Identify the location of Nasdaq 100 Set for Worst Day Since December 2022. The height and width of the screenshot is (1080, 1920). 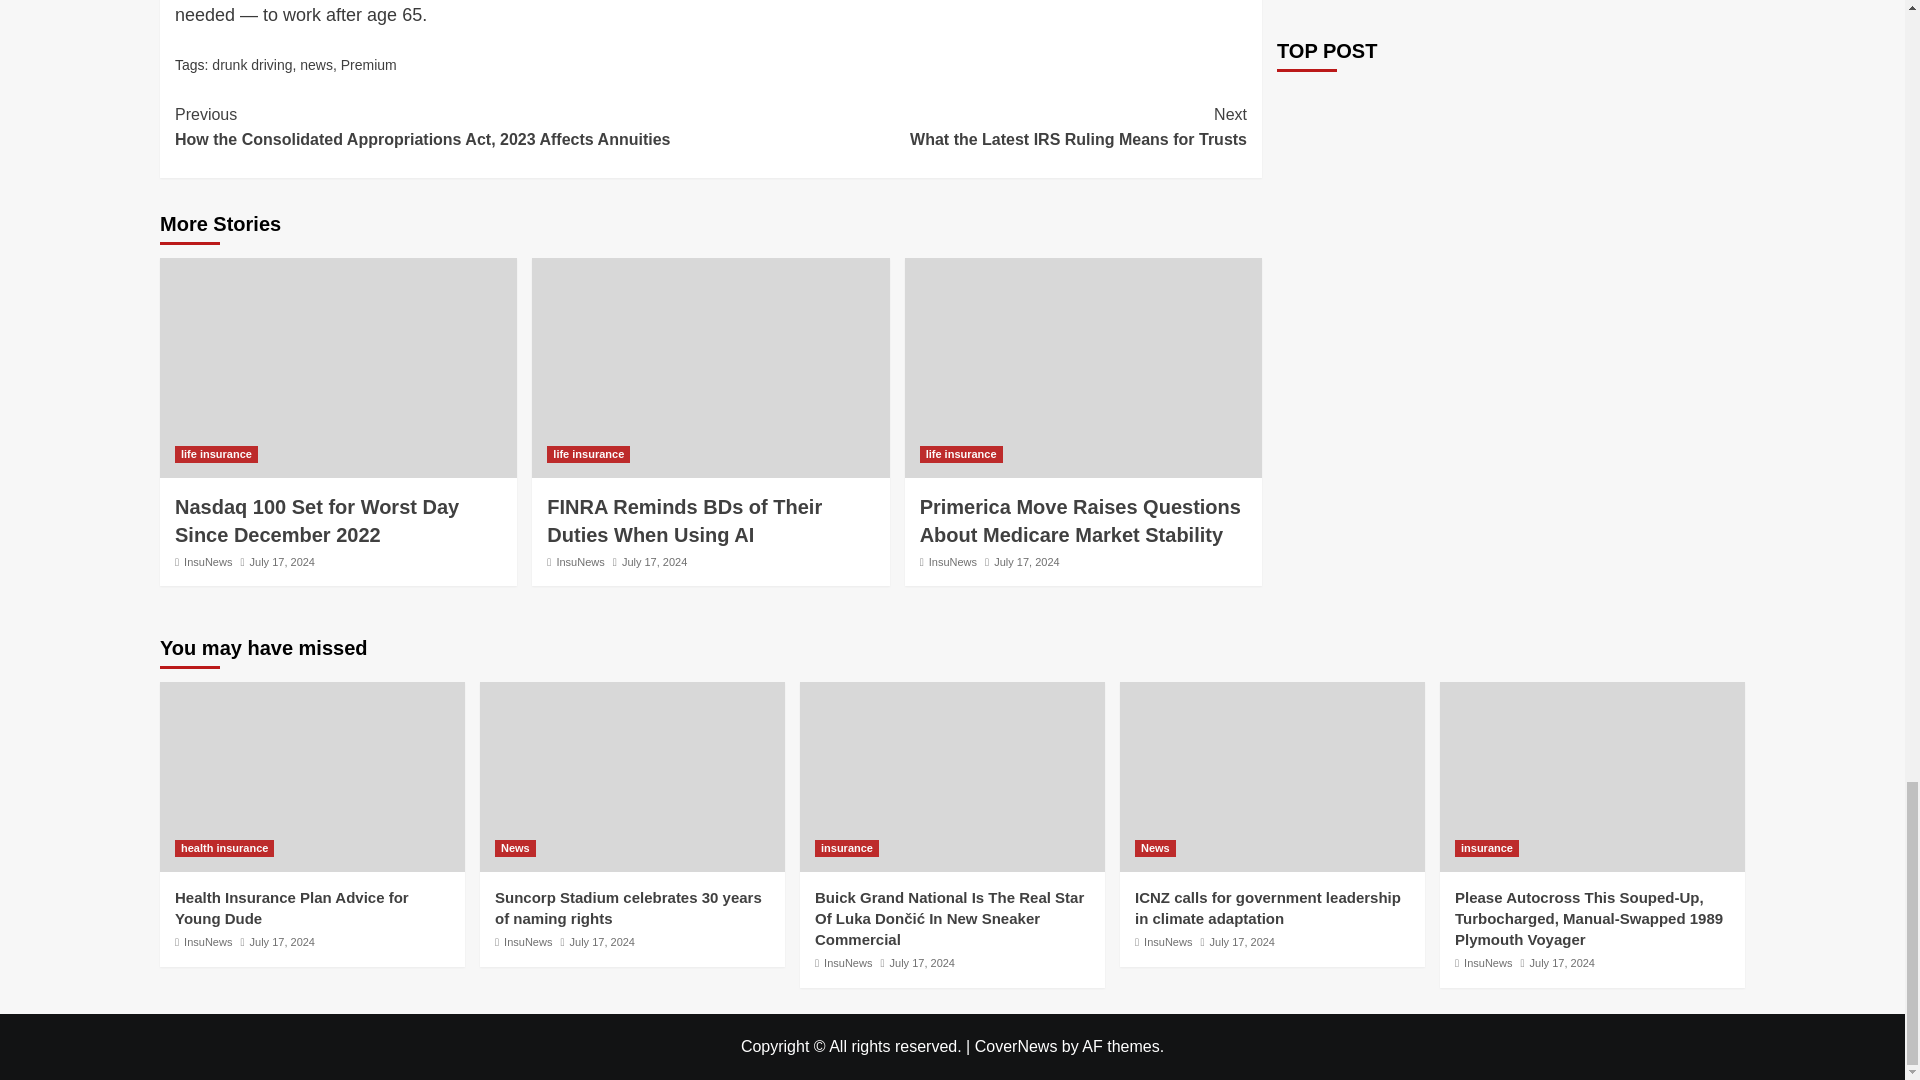
(684, 520).